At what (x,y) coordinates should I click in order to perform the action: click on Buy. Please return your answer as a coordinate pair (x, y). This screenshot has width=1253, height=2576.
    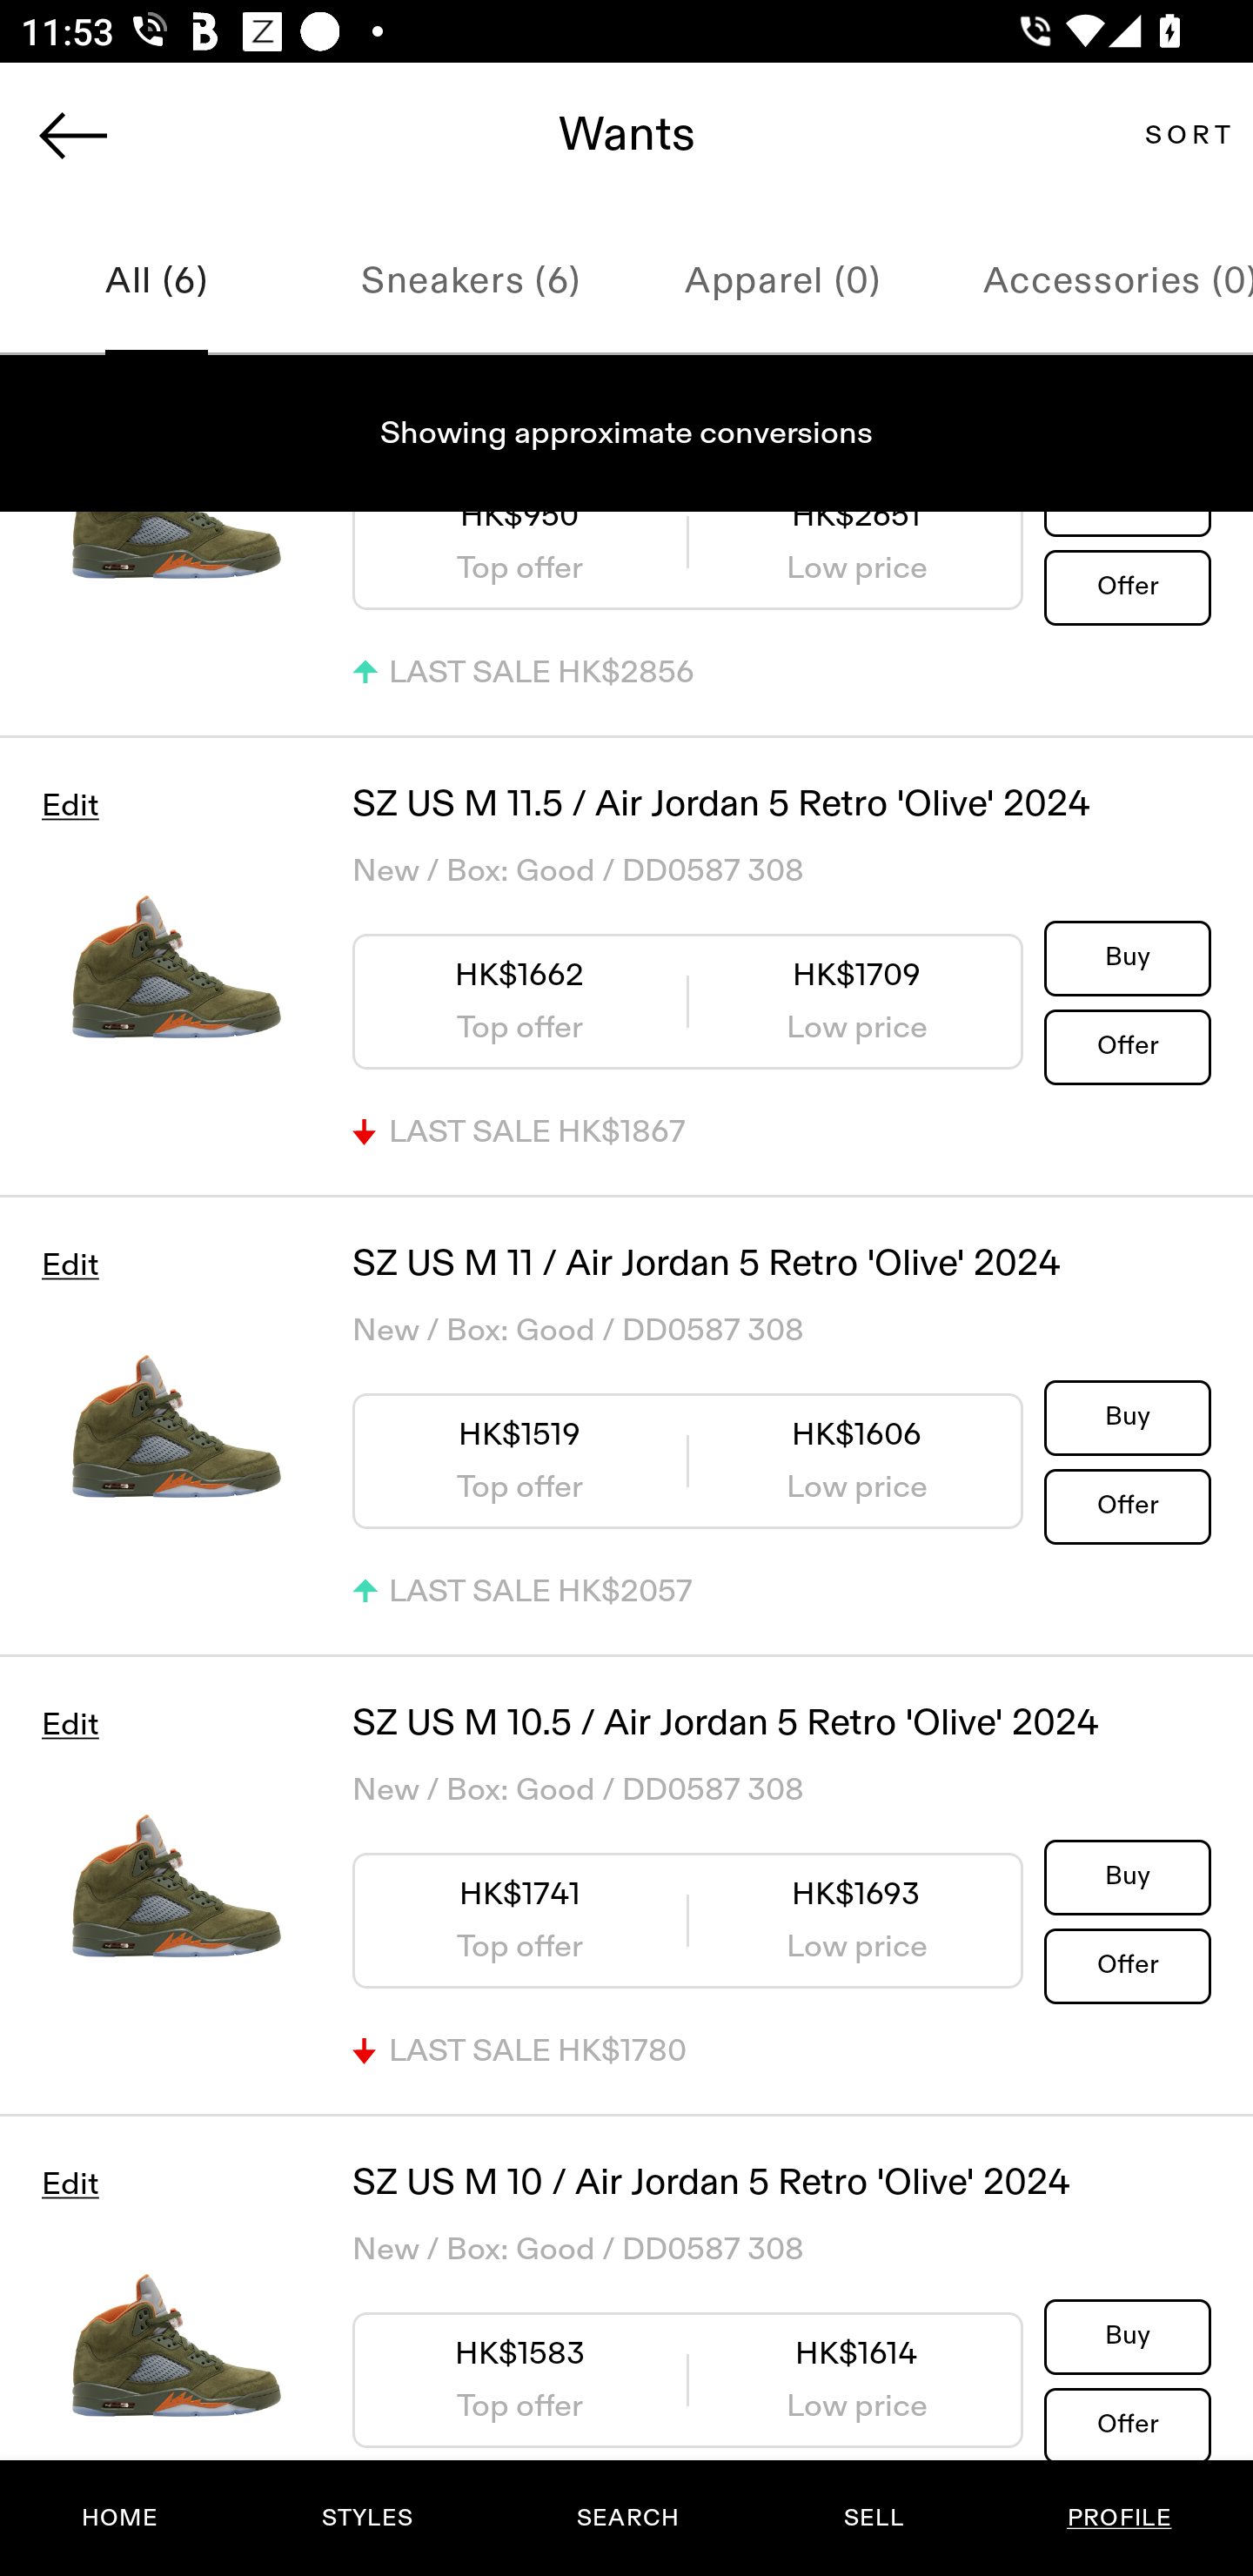
    Looking at the image, I should click on (1128, 1876).